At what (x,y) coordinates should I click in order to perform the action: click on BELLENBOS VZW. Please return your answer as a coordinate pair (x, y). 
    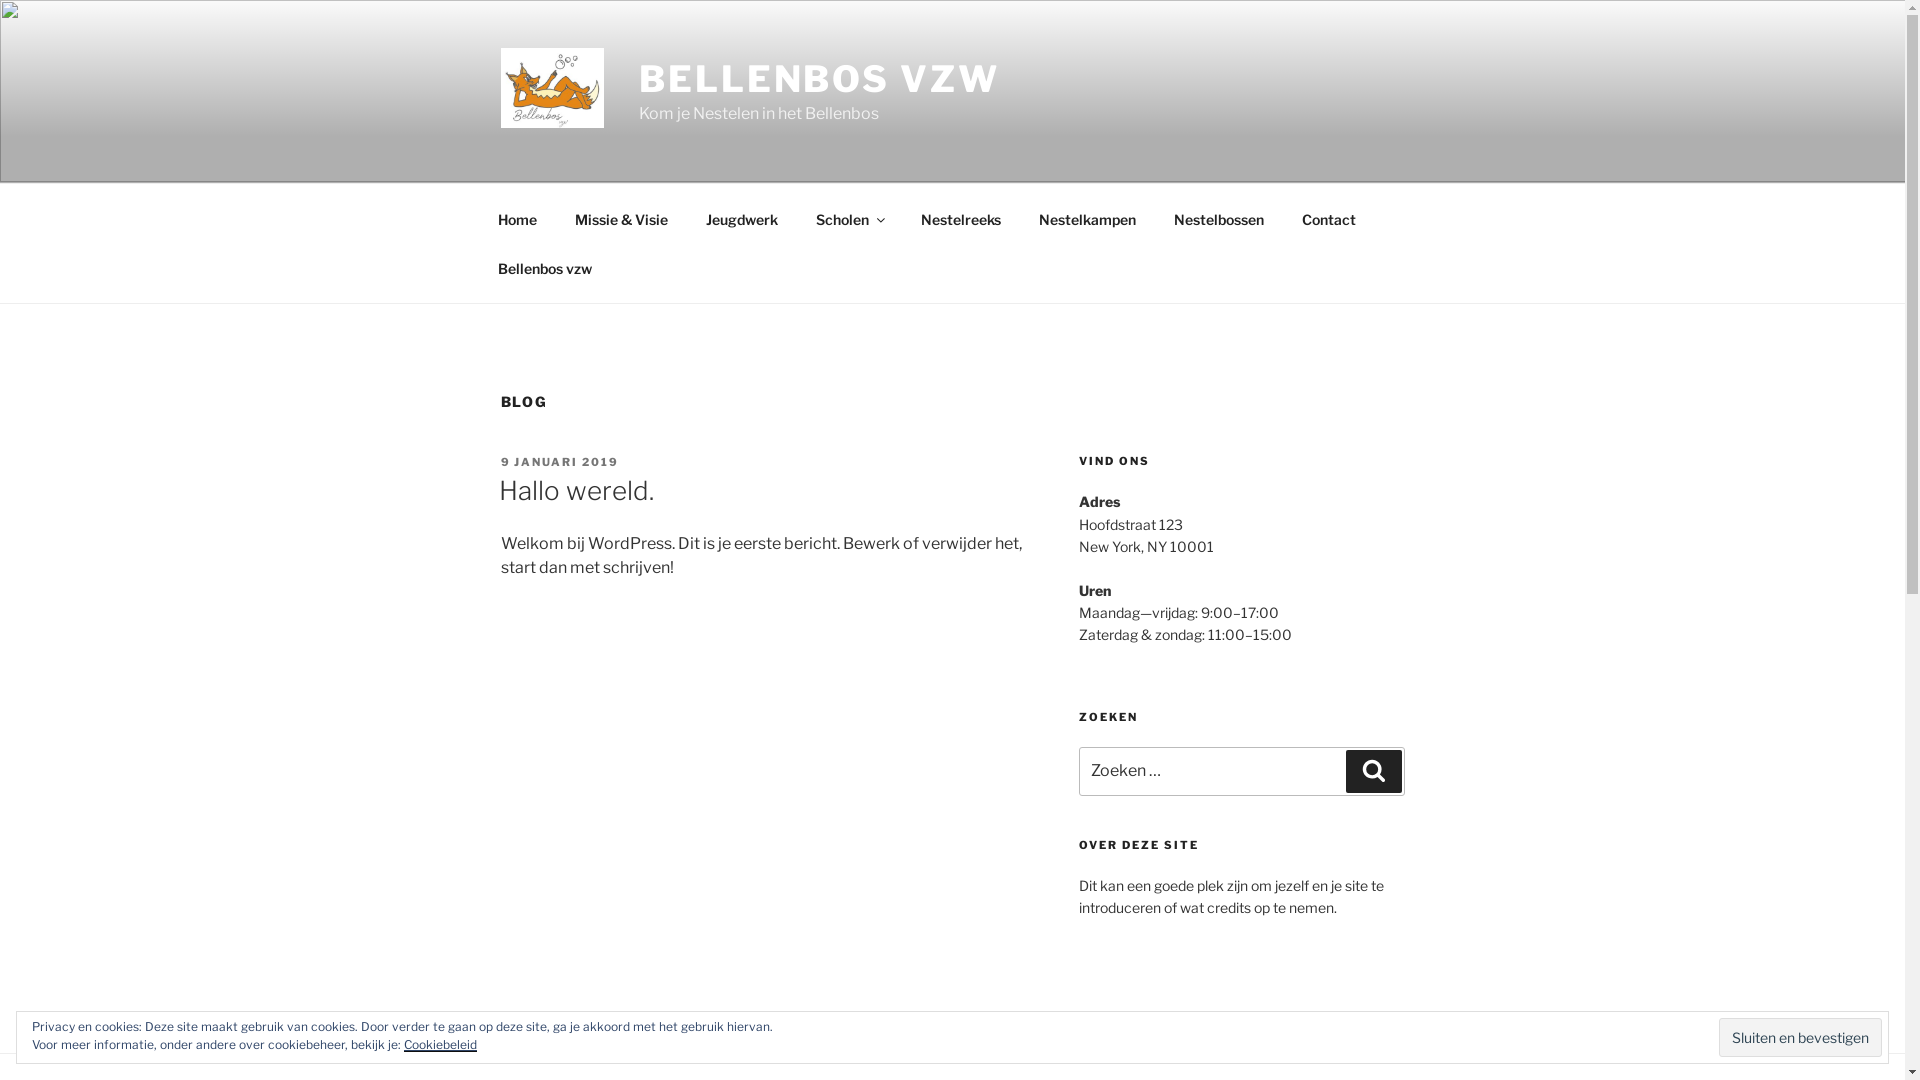
    Looking at the image, I should click on (818, 79).